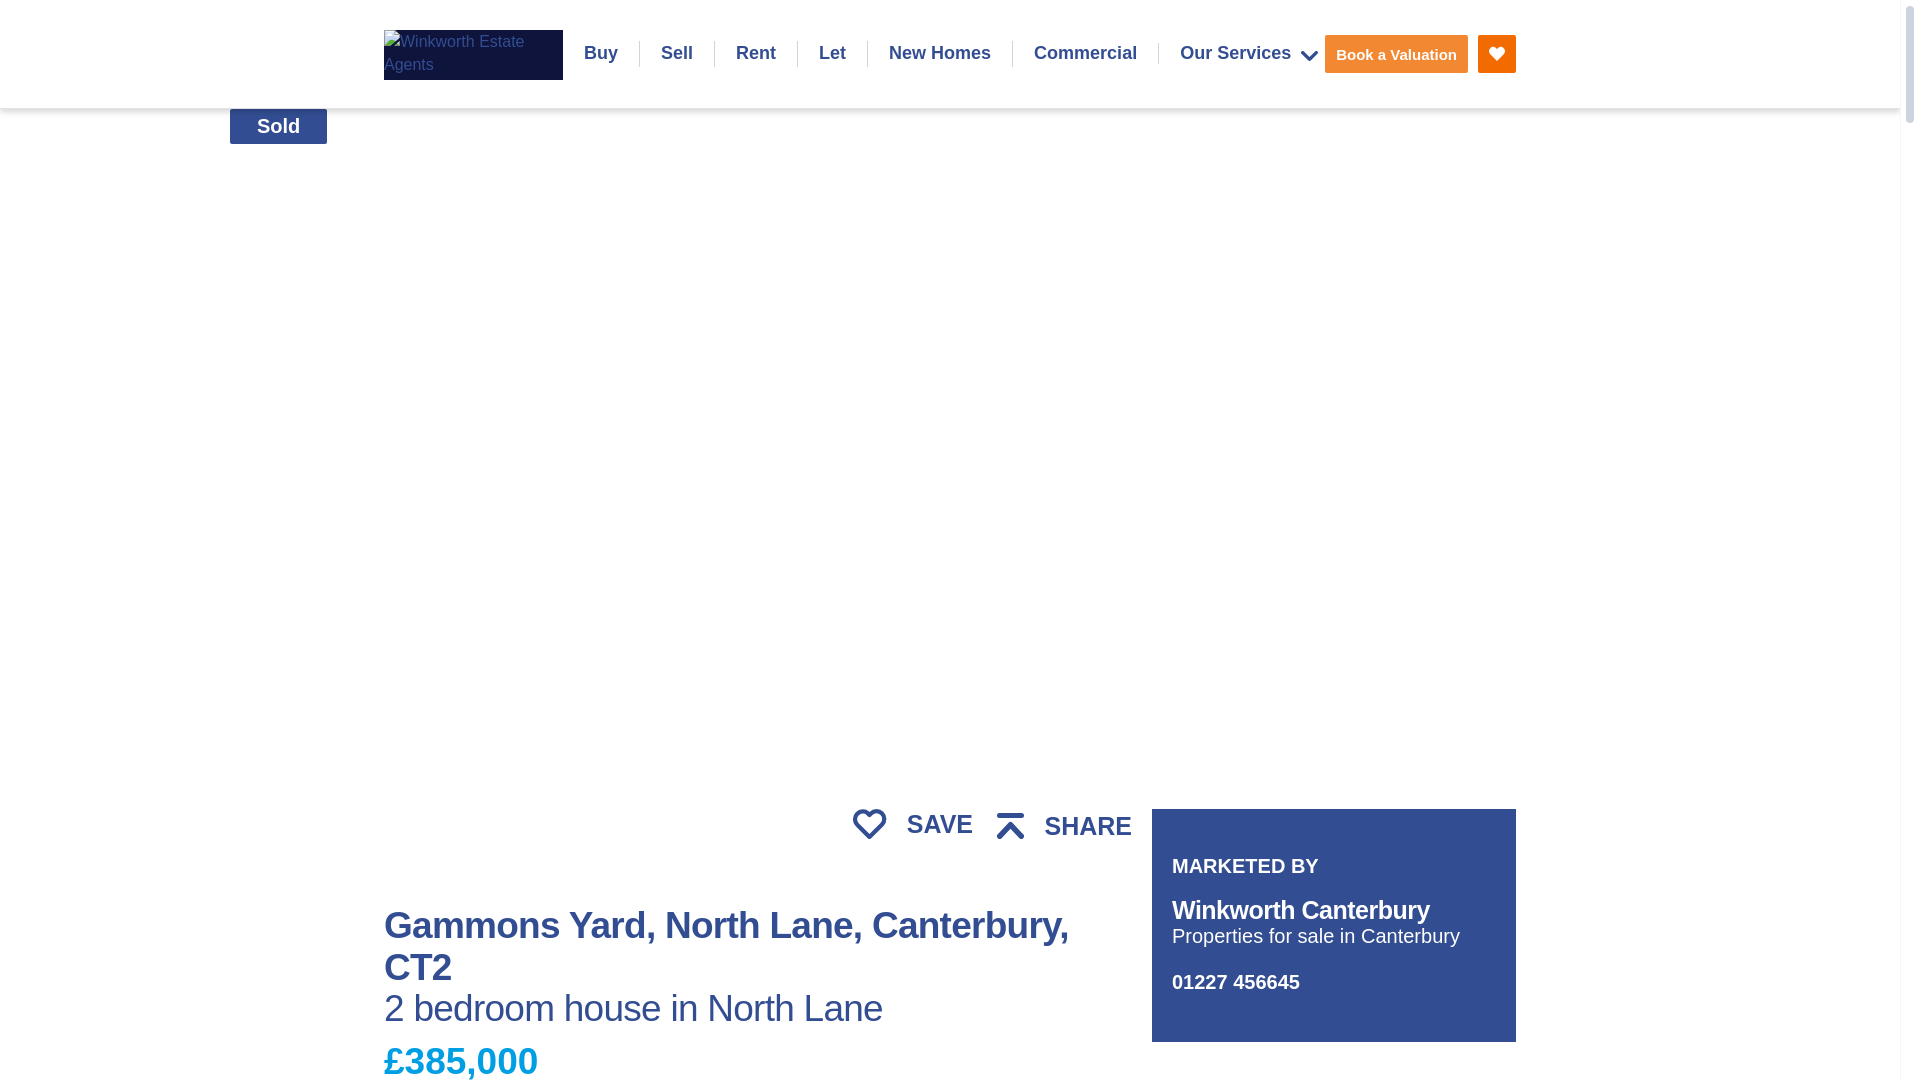 The width and height of the screenshot is (1920, 1080). Describe the element at coordinates (600, 54) in the screenshot. I see `Buy` at that location.